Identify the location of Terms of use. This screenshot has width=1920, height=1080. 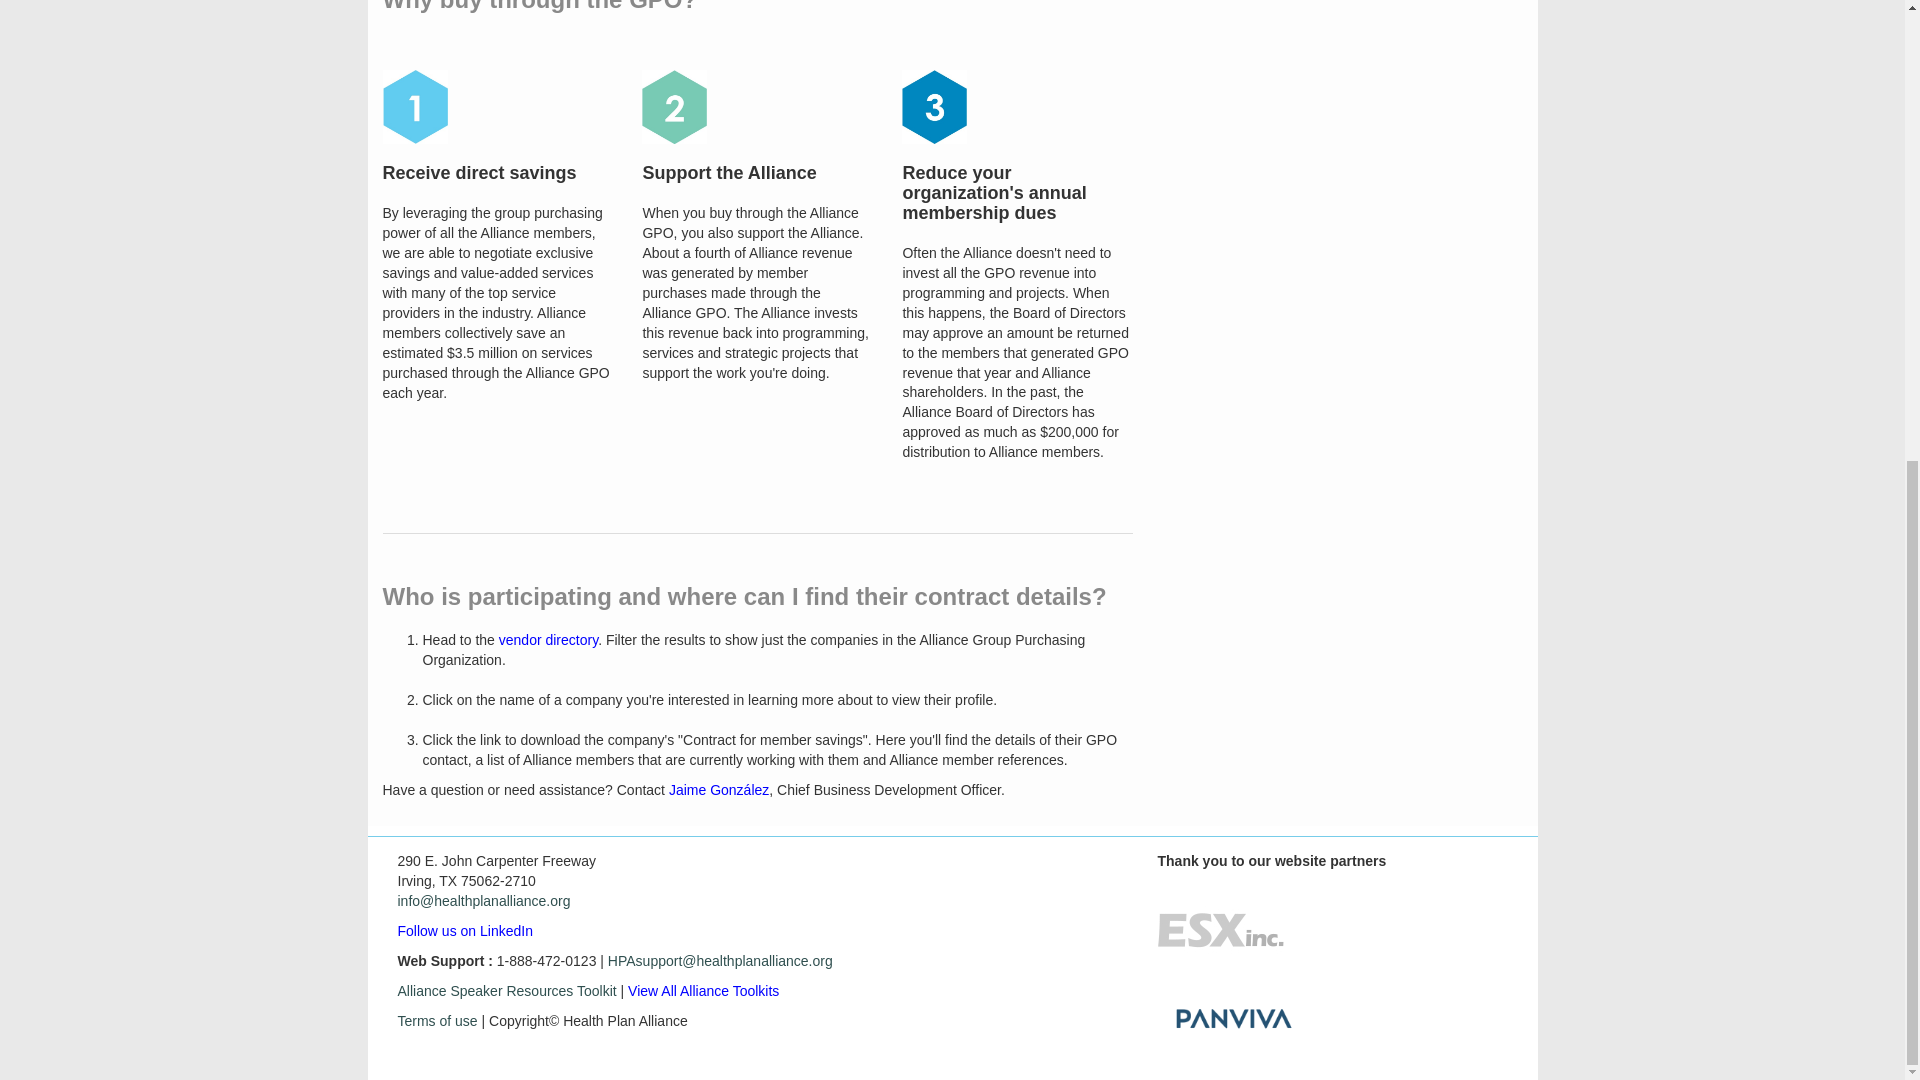
(438, 1021).